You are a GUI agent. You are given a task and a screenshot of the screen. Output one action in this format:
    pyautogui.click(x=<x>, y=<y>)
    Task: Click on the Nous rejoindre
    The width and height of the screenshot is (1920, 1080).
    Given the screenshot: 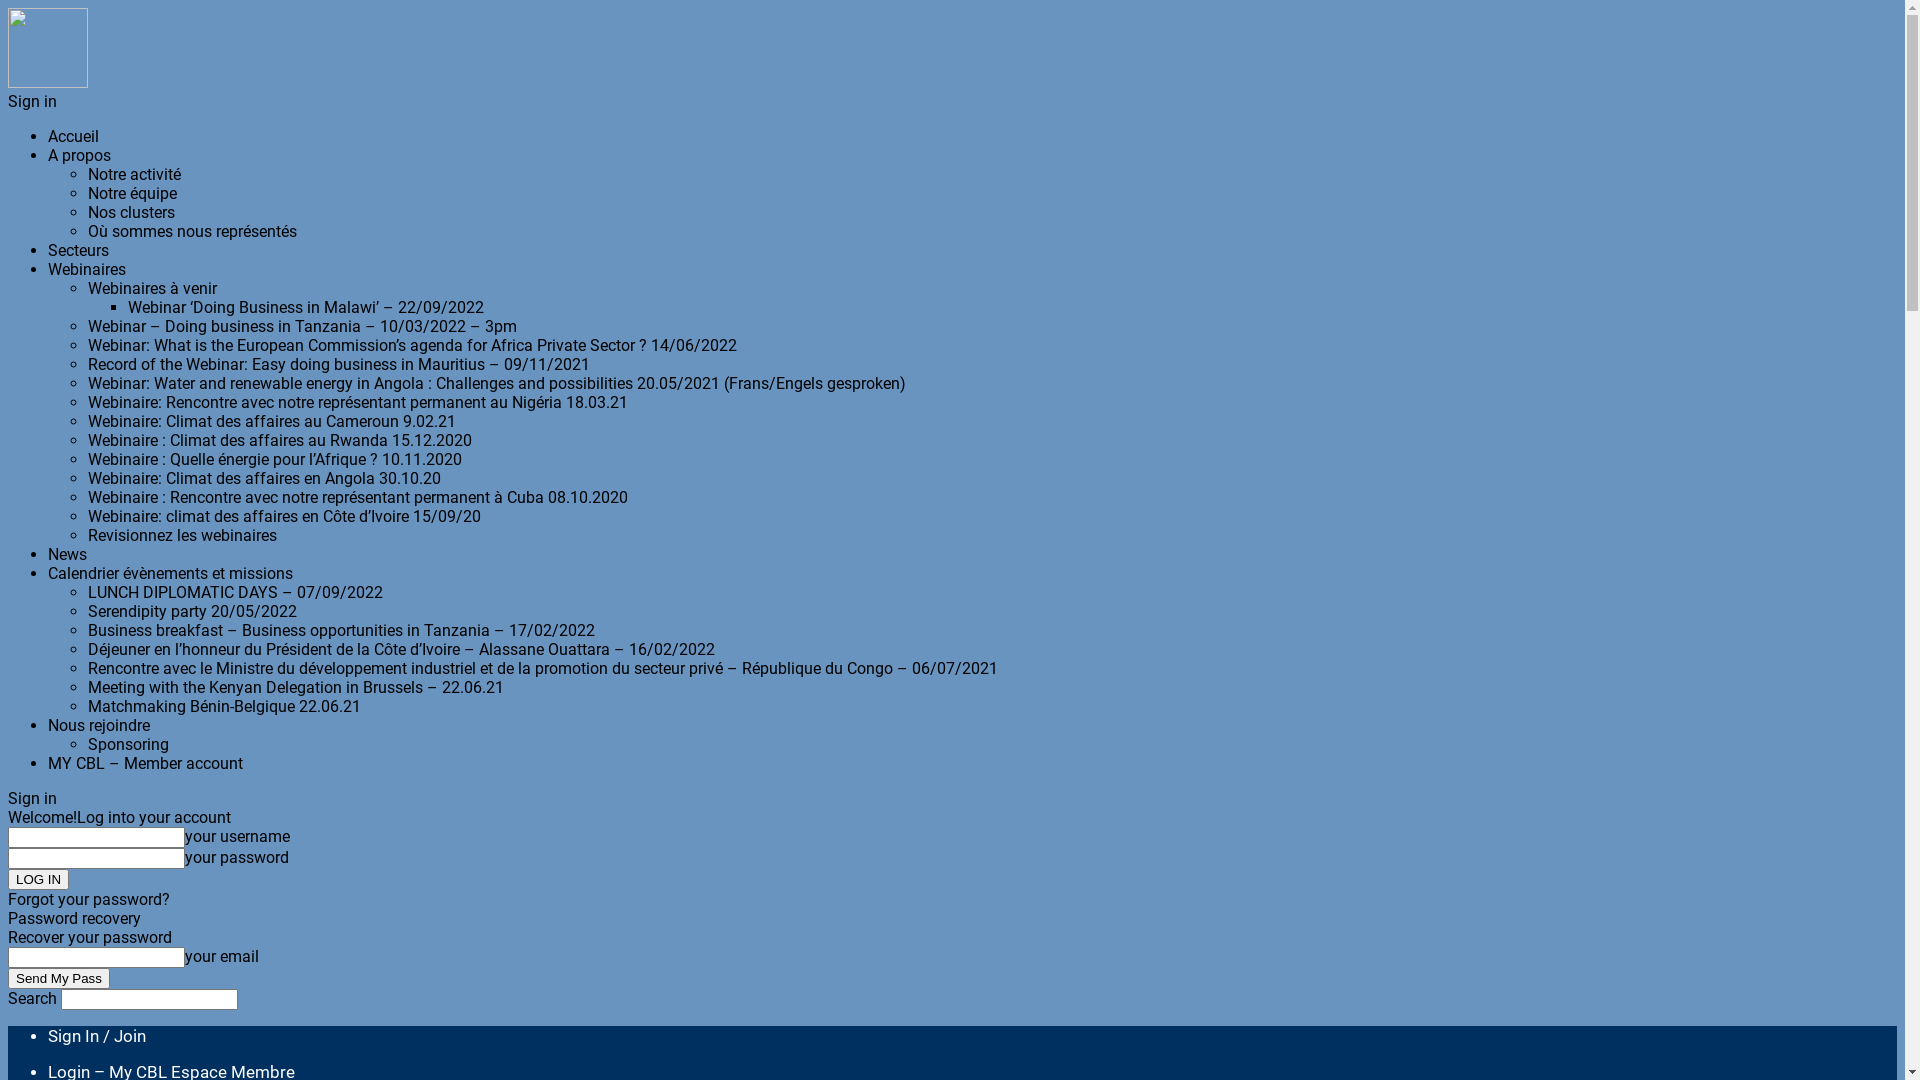 What is the action you would take?
    pyautogui.click(x=99, y=726)
    